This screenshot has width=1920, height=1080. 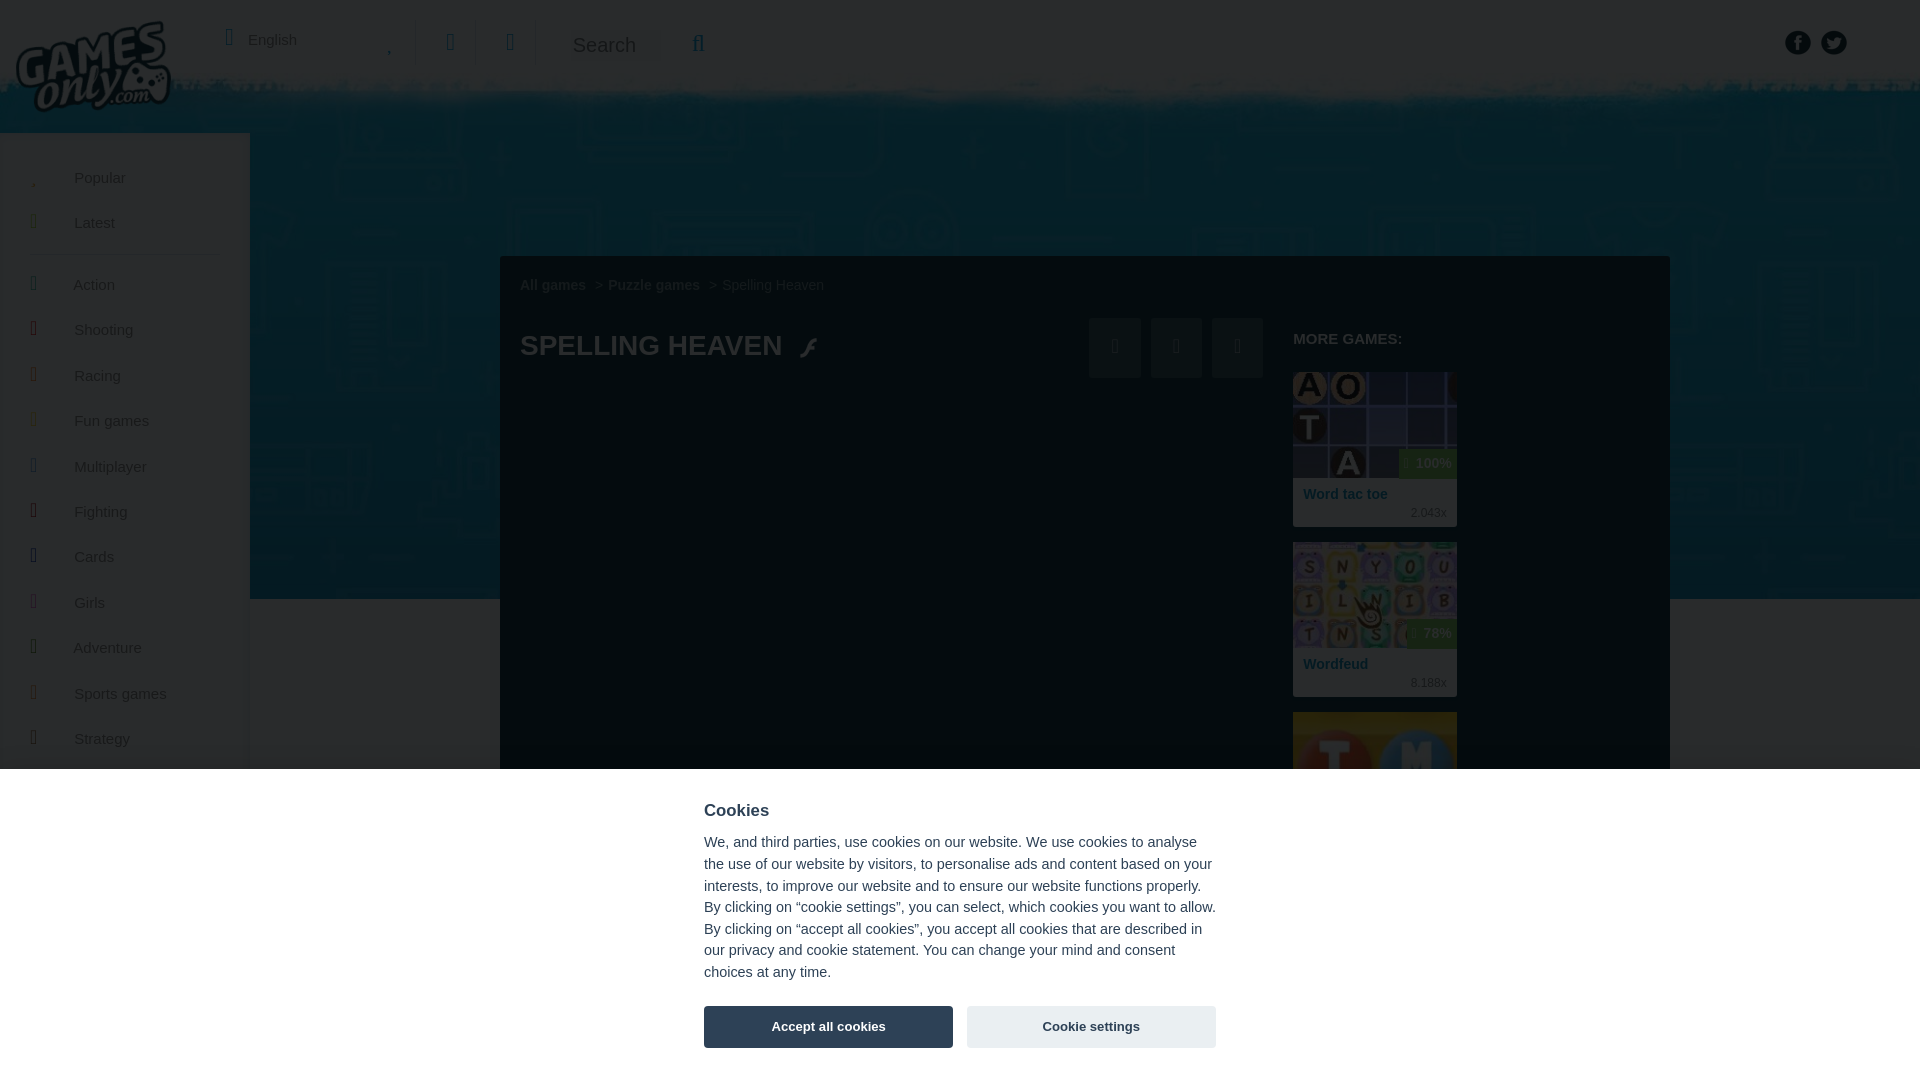 I want to click on Advertisement, so click(x=984, y=180).